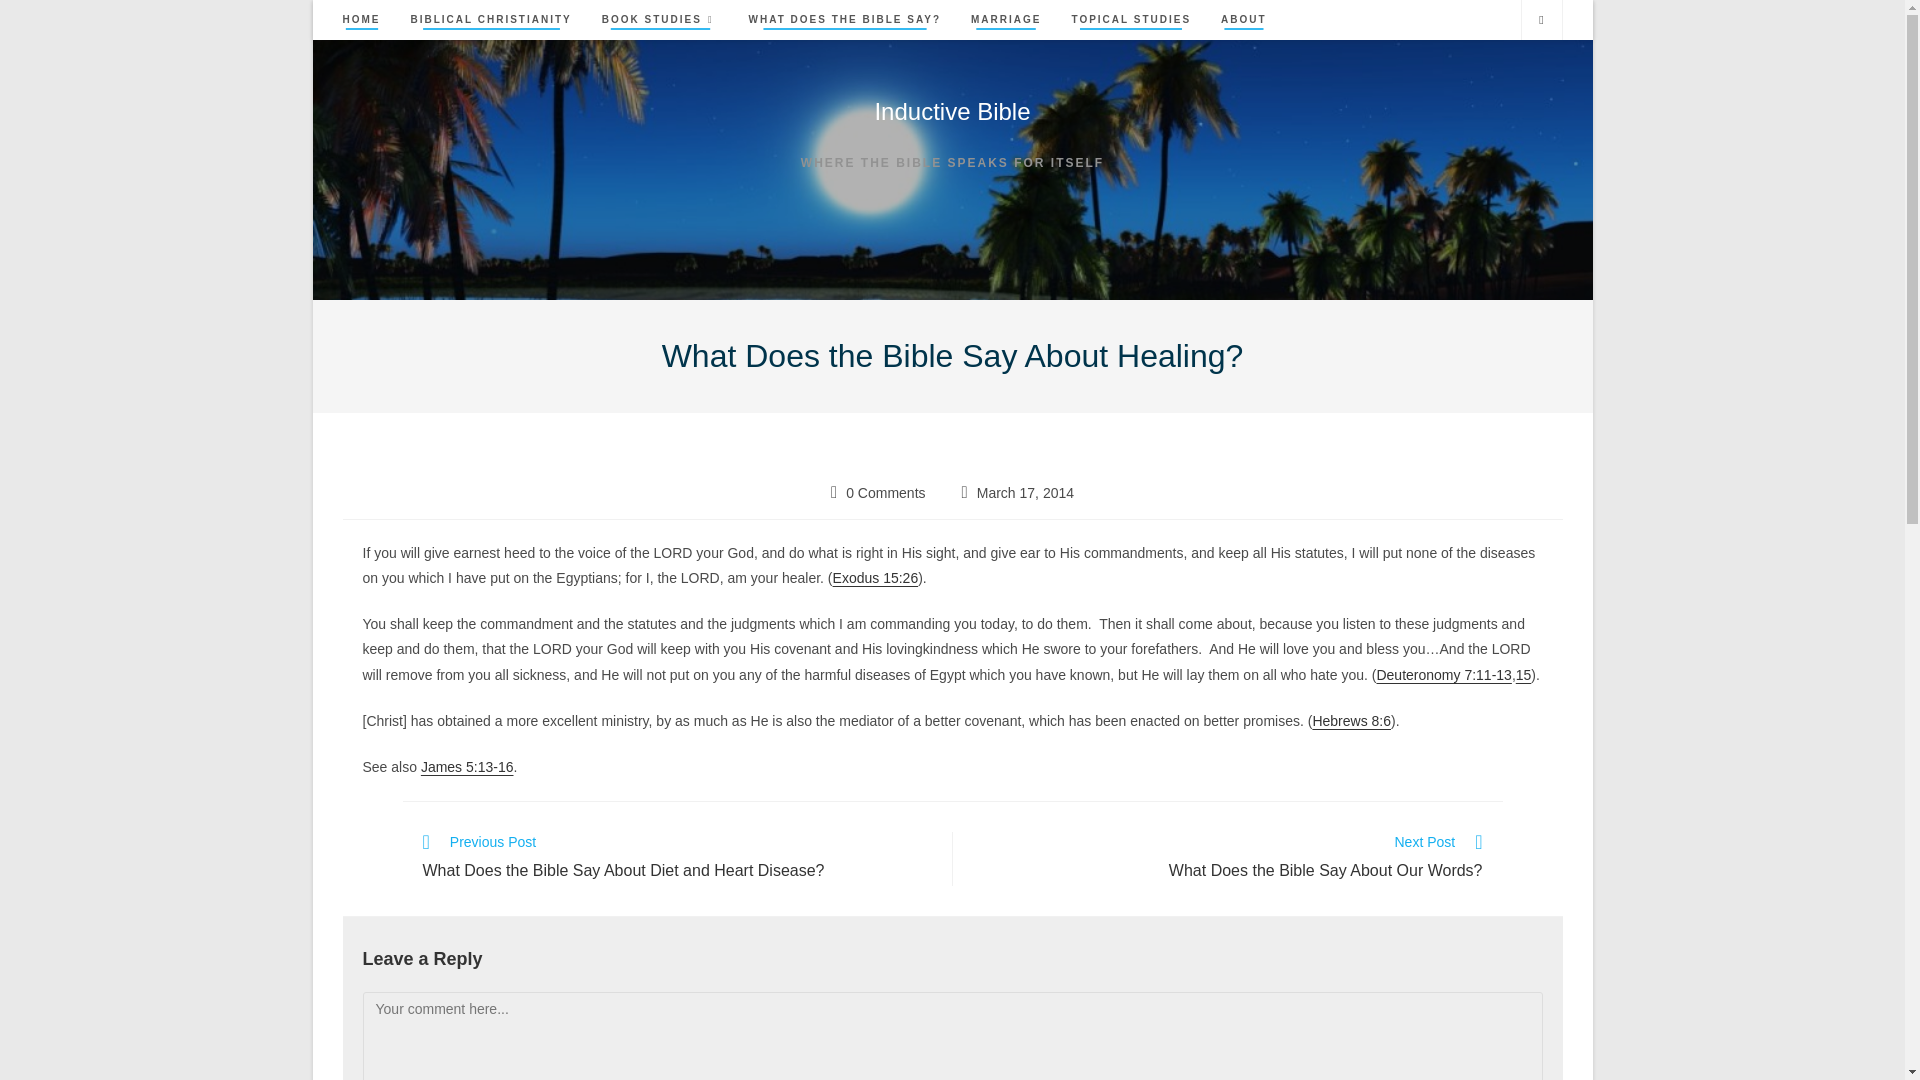  Describe the element at coordinates (660, 20) in the screenshot. I see `BOOK STUDIES` at that location.